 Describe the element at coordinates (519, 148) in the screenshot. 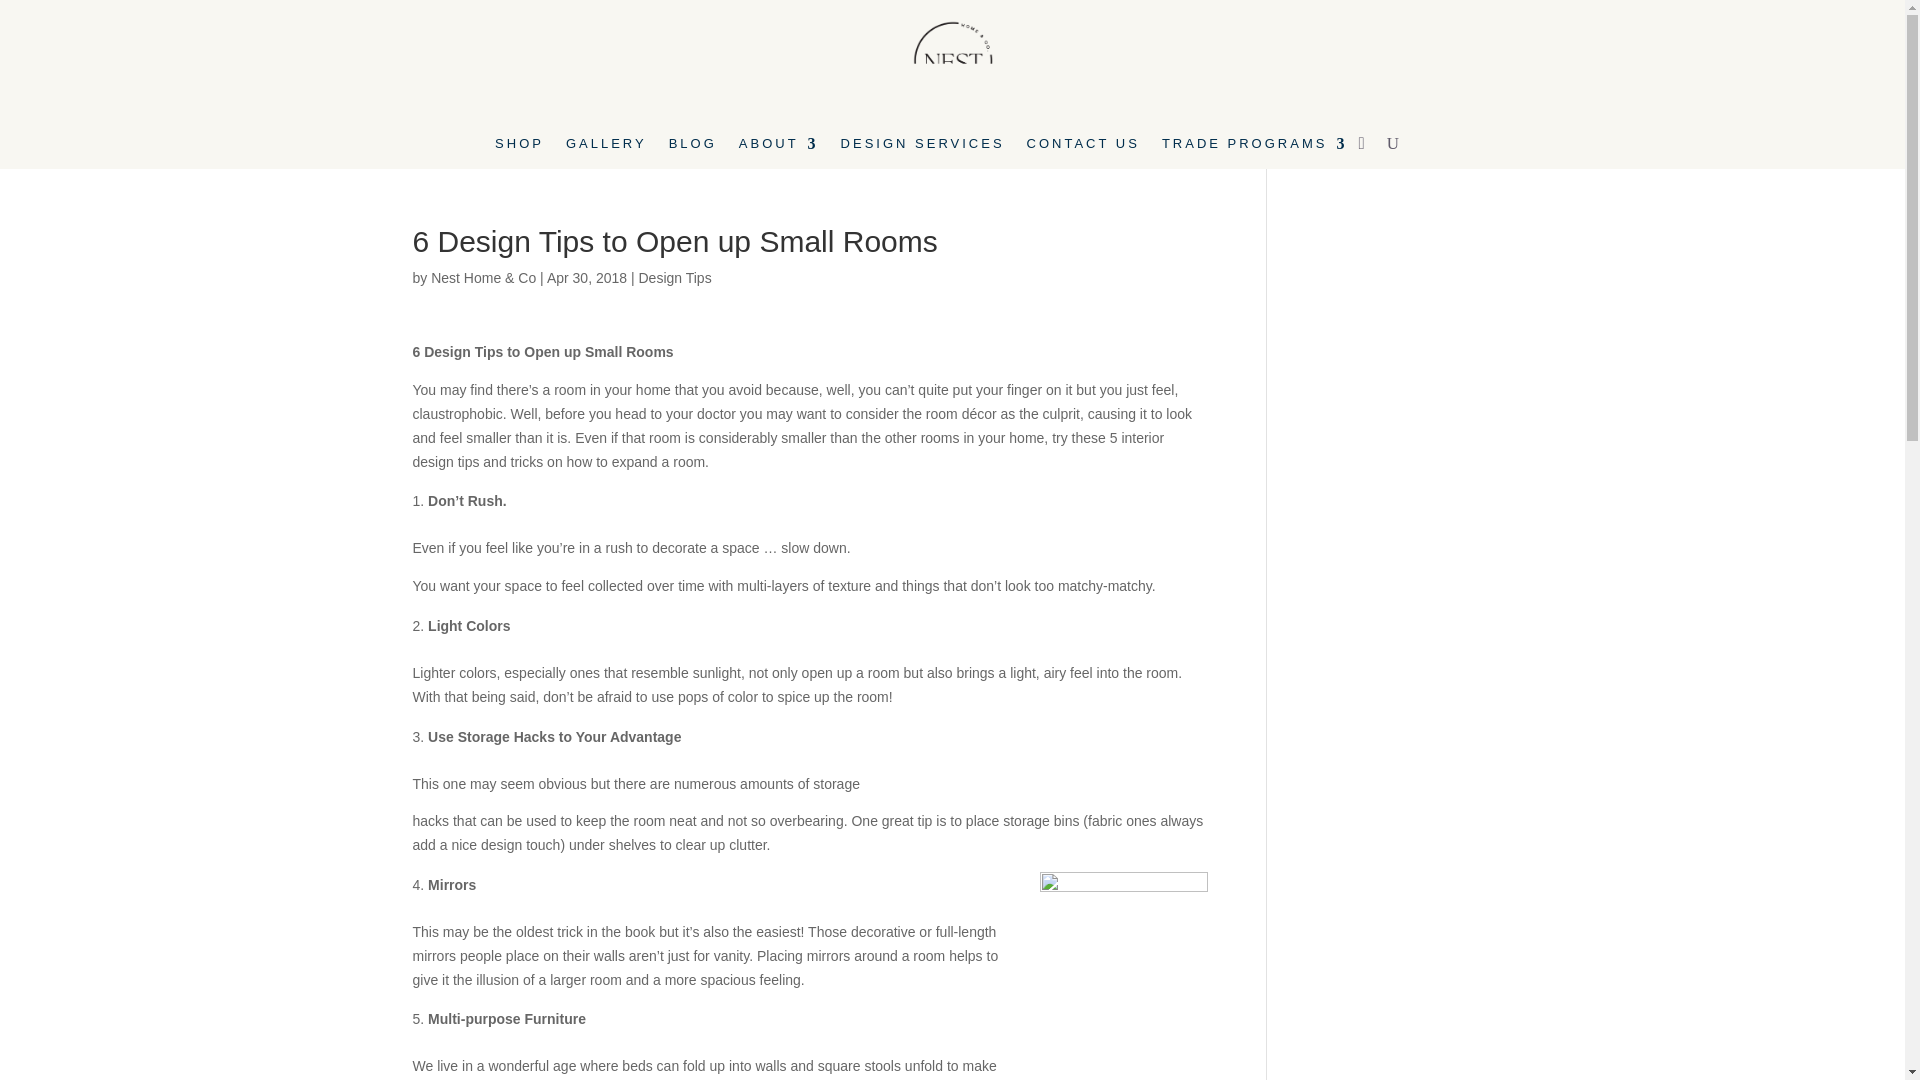

I see `SHOP` at that location.